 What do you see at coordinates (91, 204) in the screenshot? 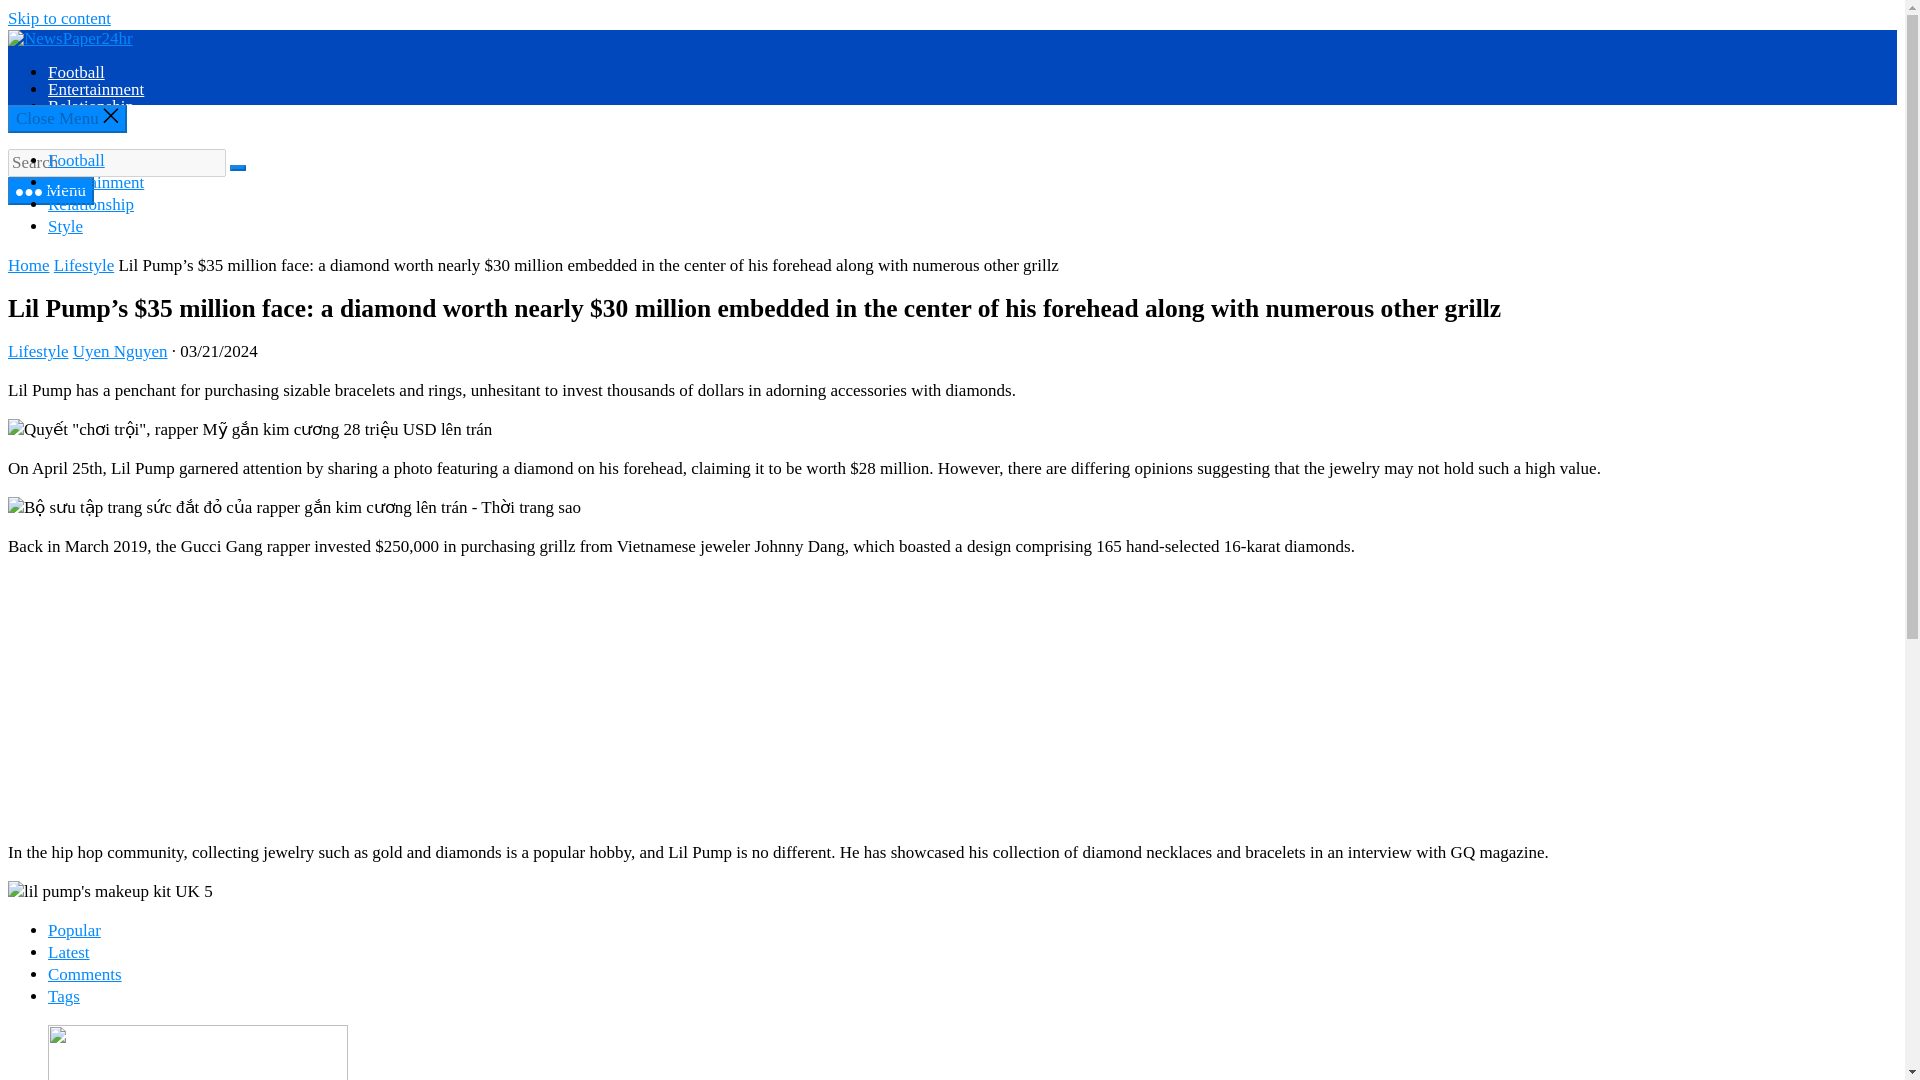
I see `Relationship` at bounding box center [91, 204].